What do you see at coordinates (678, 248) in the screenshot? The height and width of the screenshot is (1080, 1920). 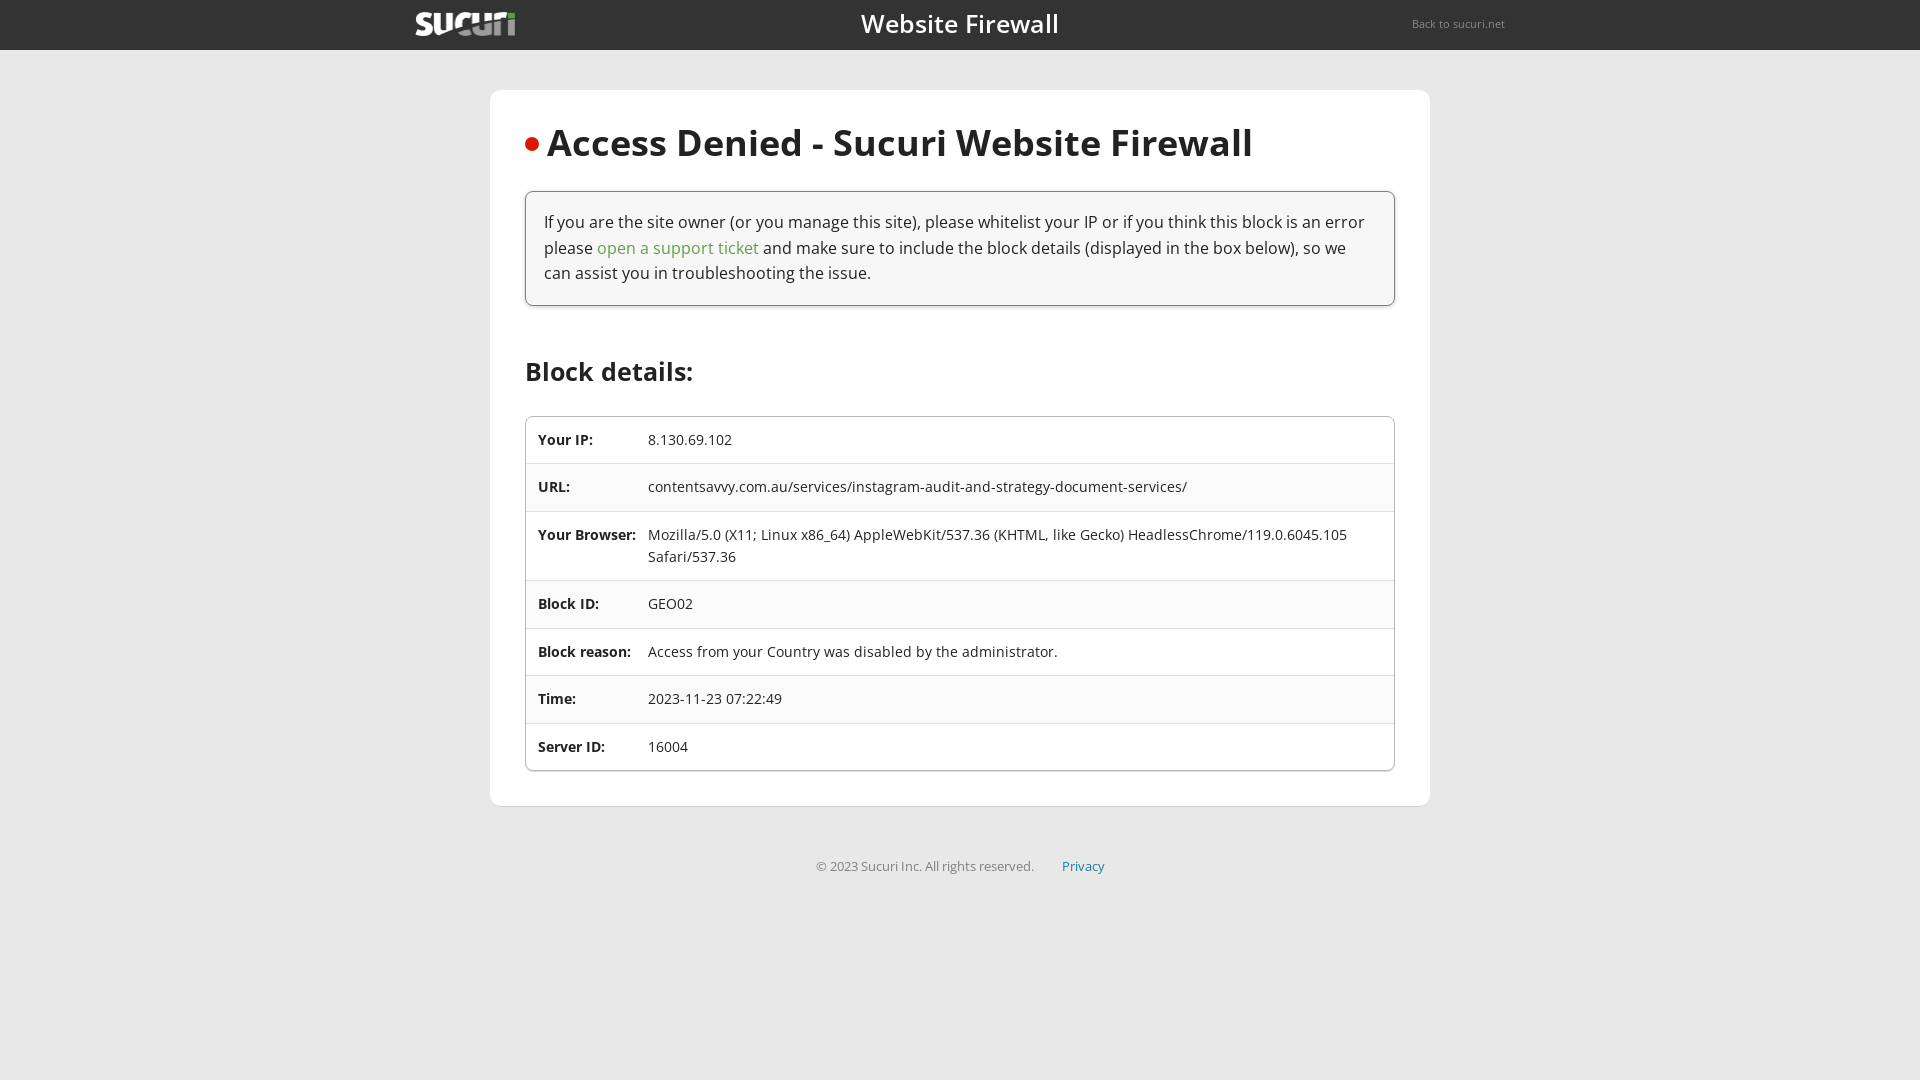 I see `open a support ticket` at bounding box center [678, 248].